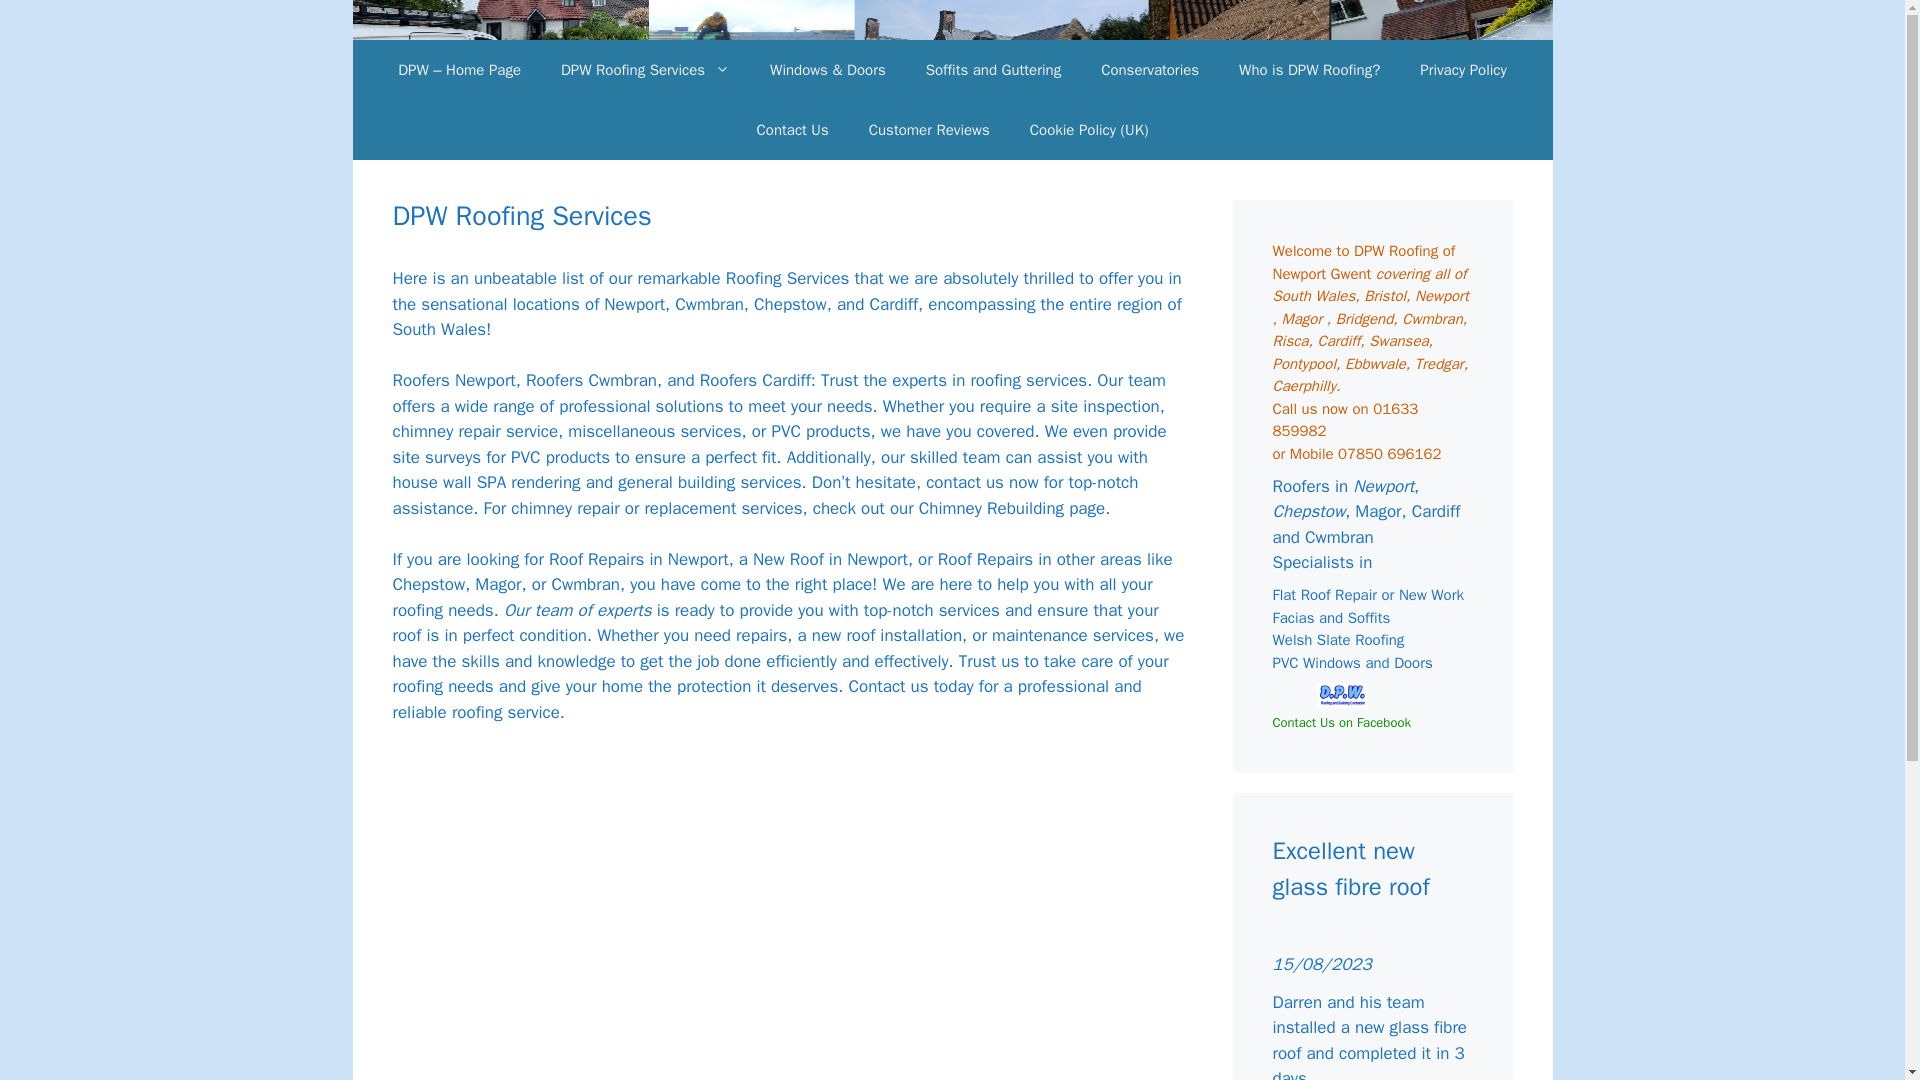  What do you see at coordinates (1462, 70) in the screenshot?
I see `Privacy Policy` at bounding box center [1462, 70].